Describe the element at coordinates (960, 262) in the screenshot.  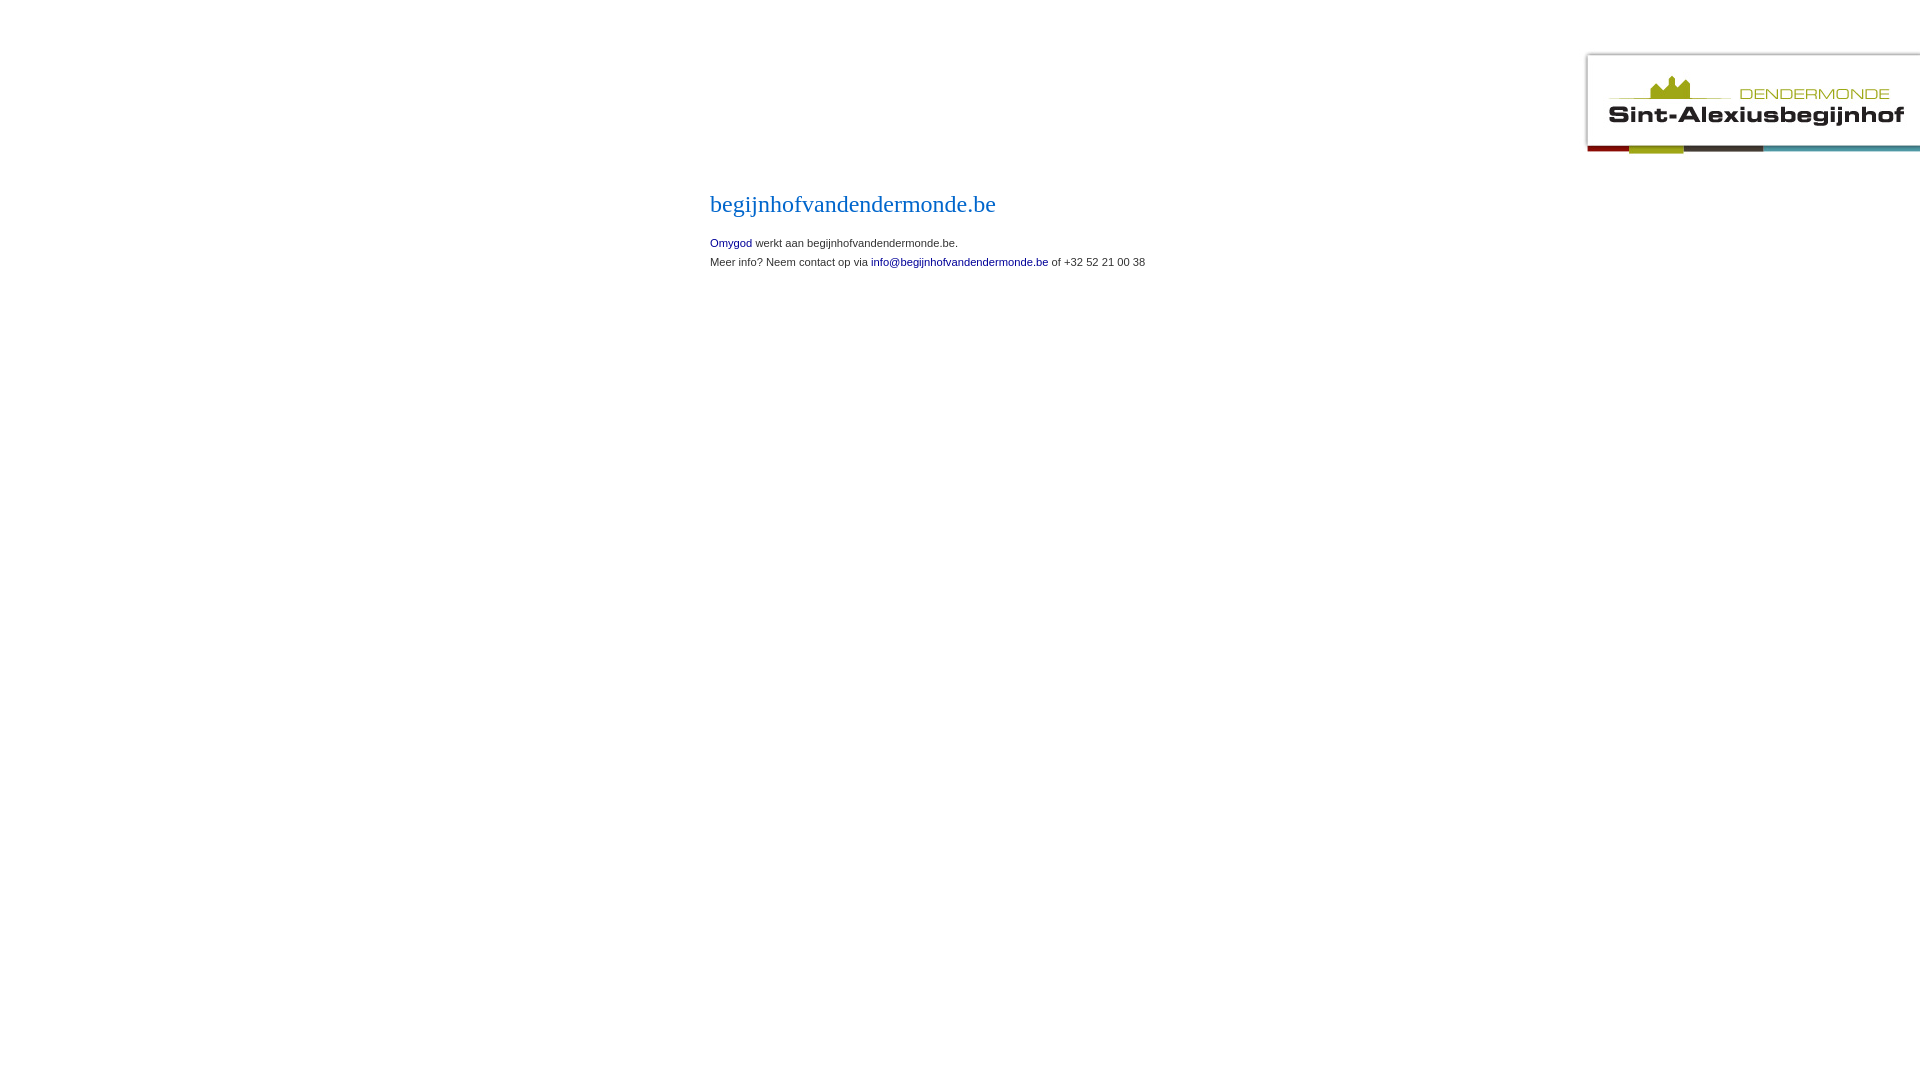
I see `info@begijnhofvandendermonde.be` at that location.